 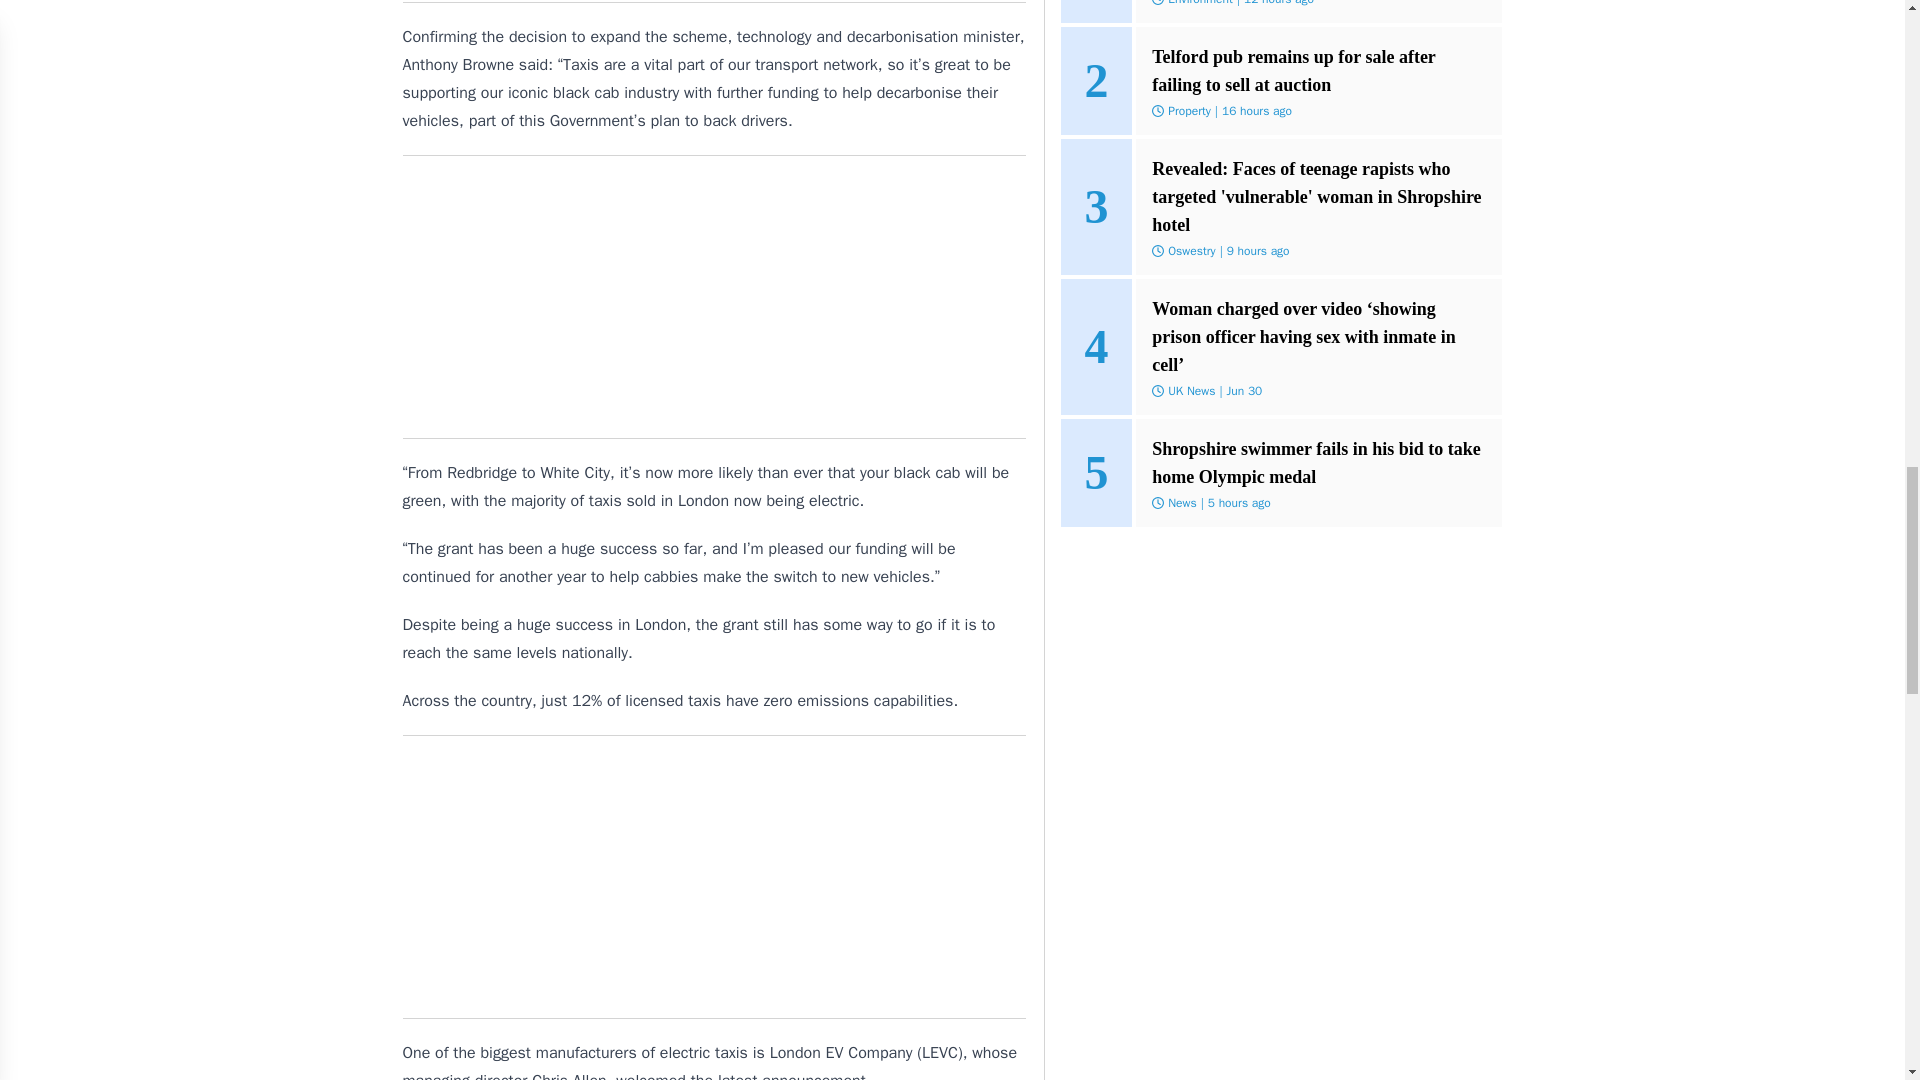 What do you see at coordinates (1200, 3) in the screenshot?
I see `Environment` at bounding box center [1200, 3].